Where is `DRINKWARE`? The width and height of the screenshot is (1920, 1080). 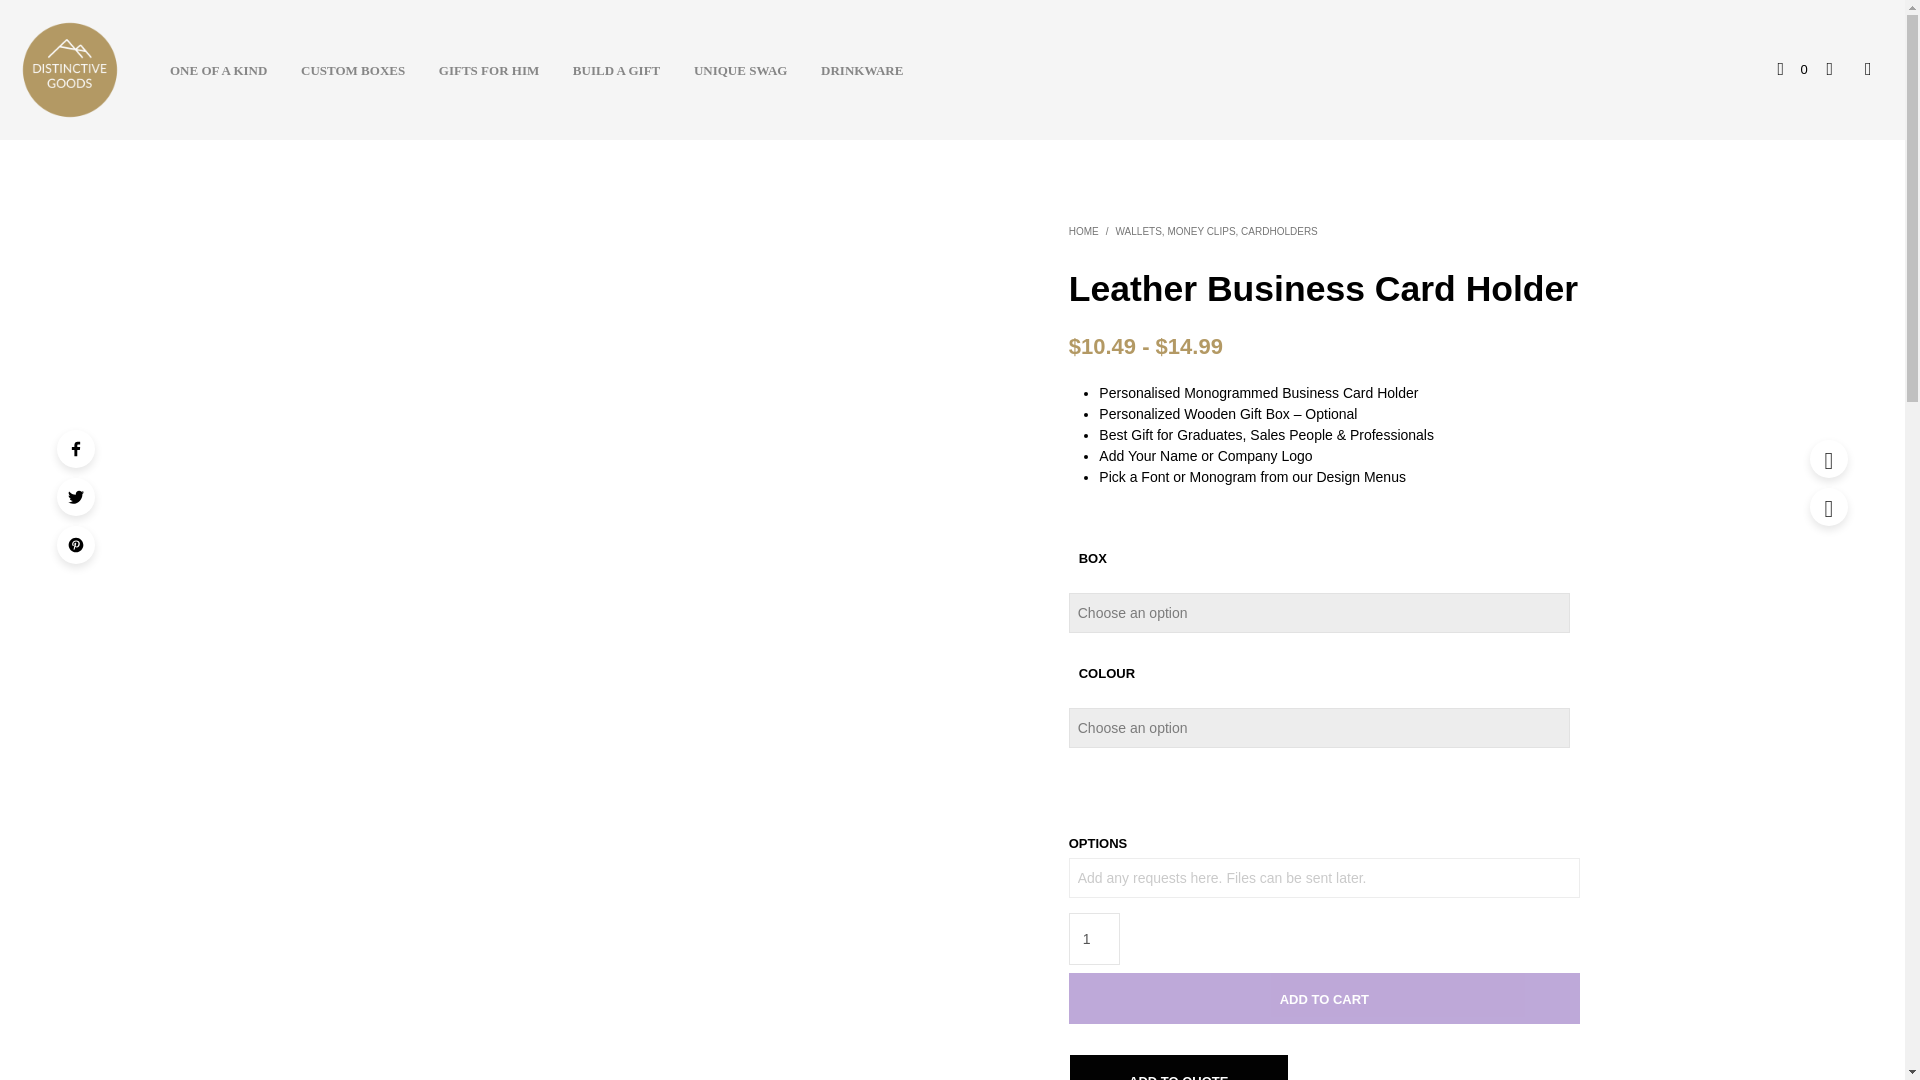
DRINKWARE is located at coordinates (862, 70).